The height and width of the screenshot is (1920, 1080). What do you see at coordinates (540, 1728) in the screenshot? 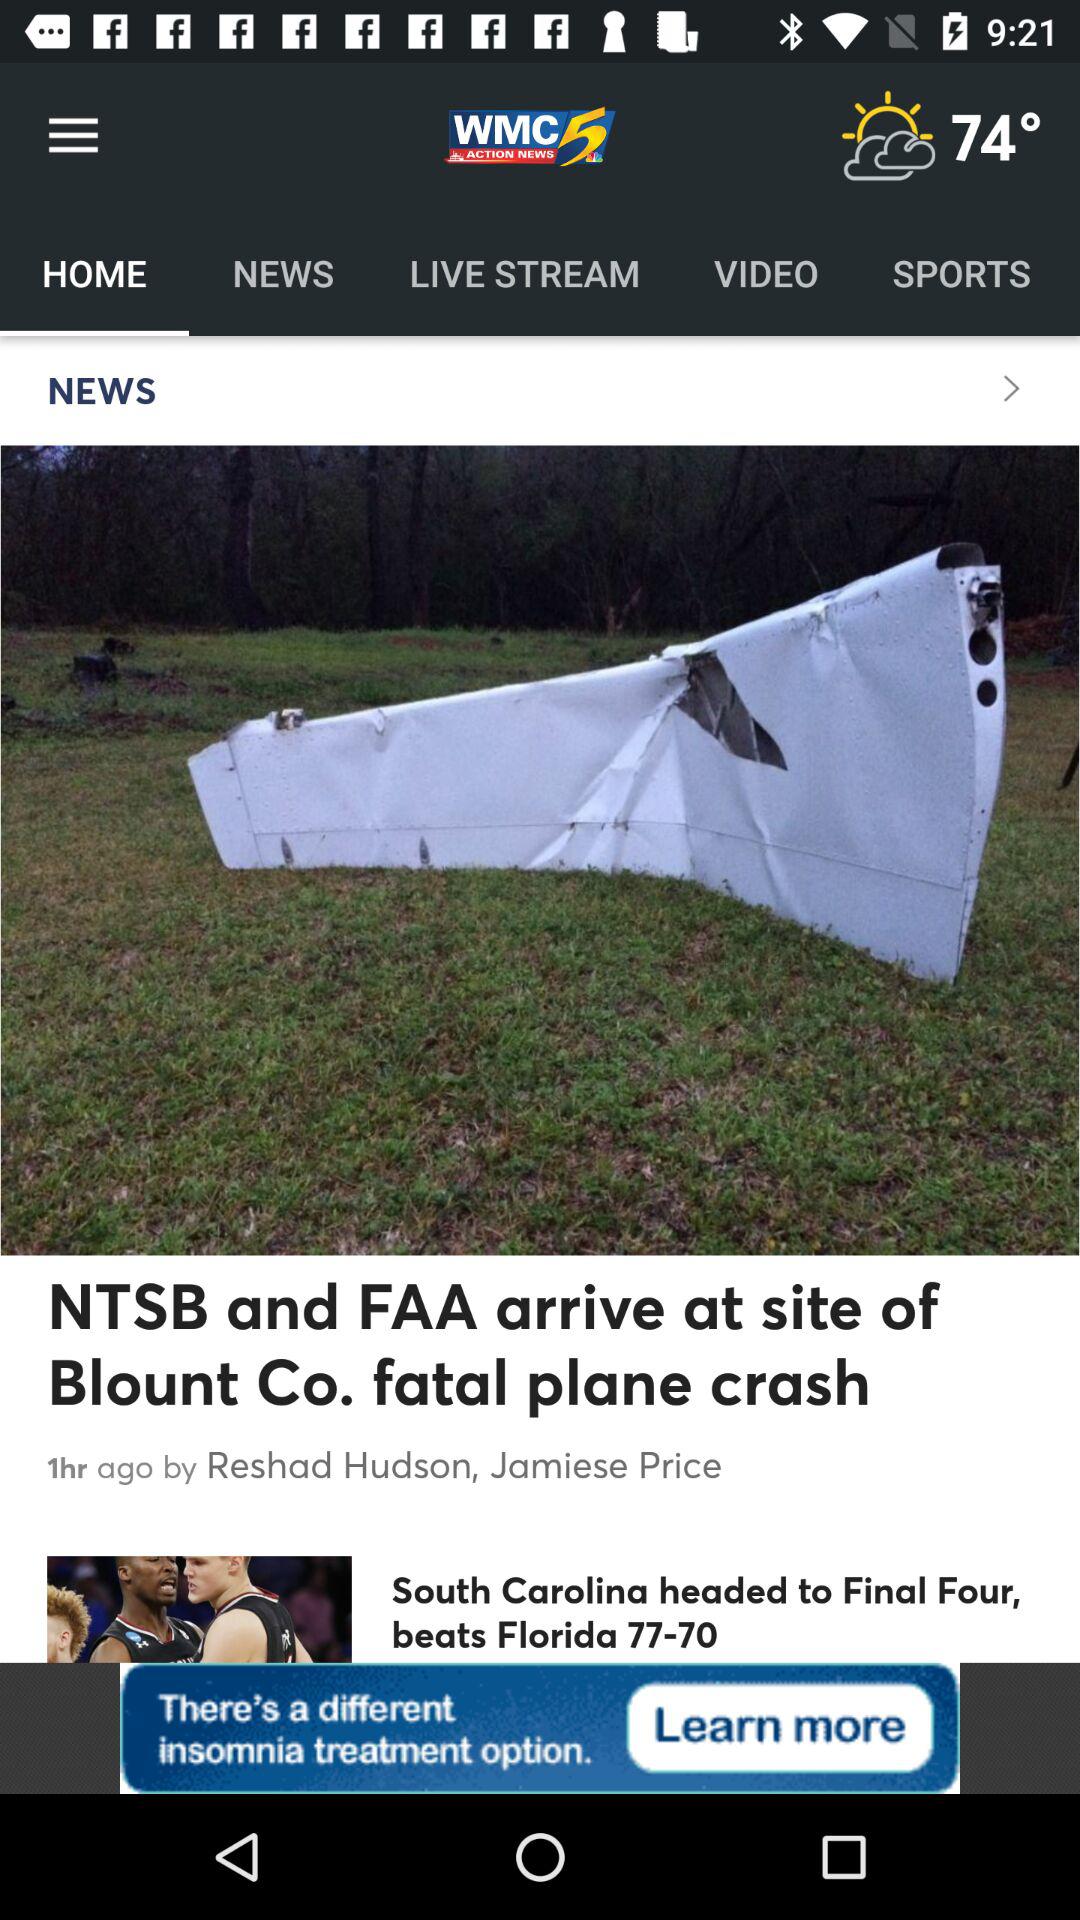
I see `linked to website/app` at bounding box center [540, 1728].